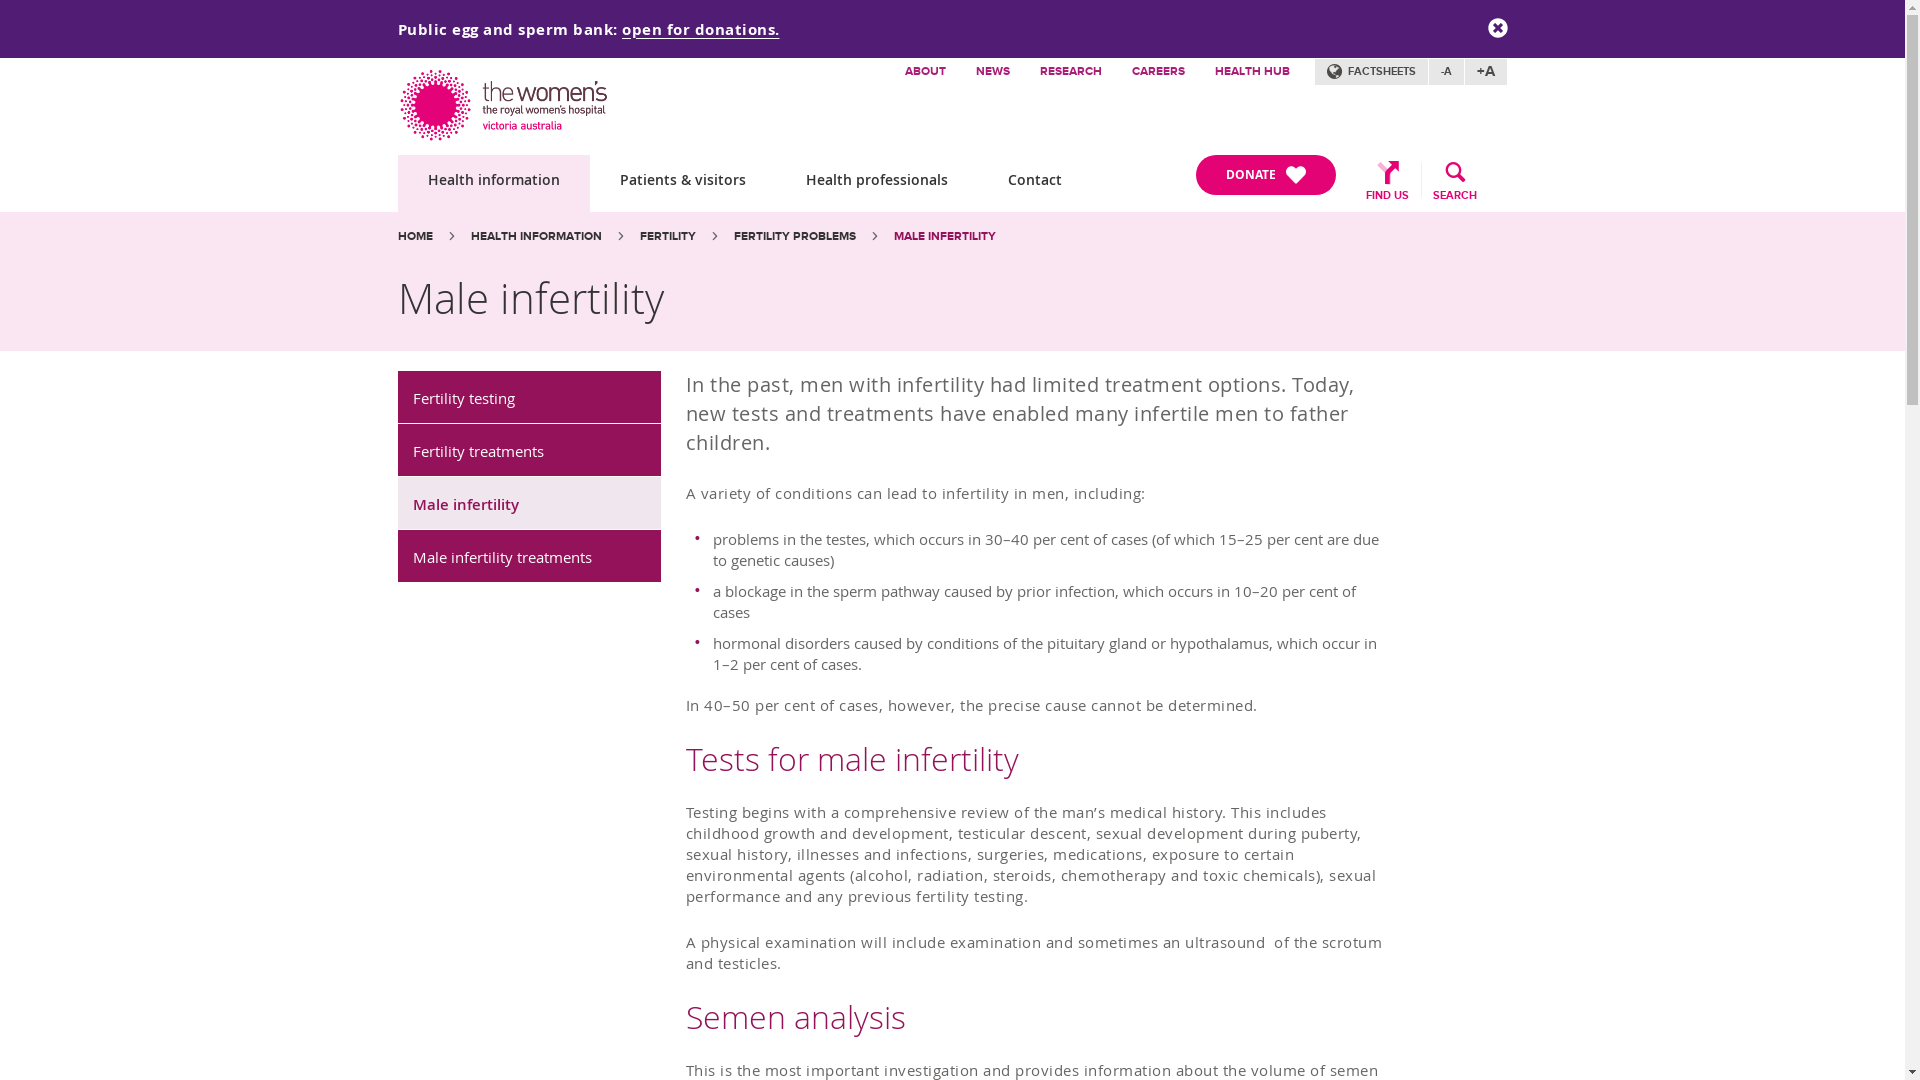 This screenshot has width=1920, height=1080. I want to click on Health professionals, so click(877, 184).